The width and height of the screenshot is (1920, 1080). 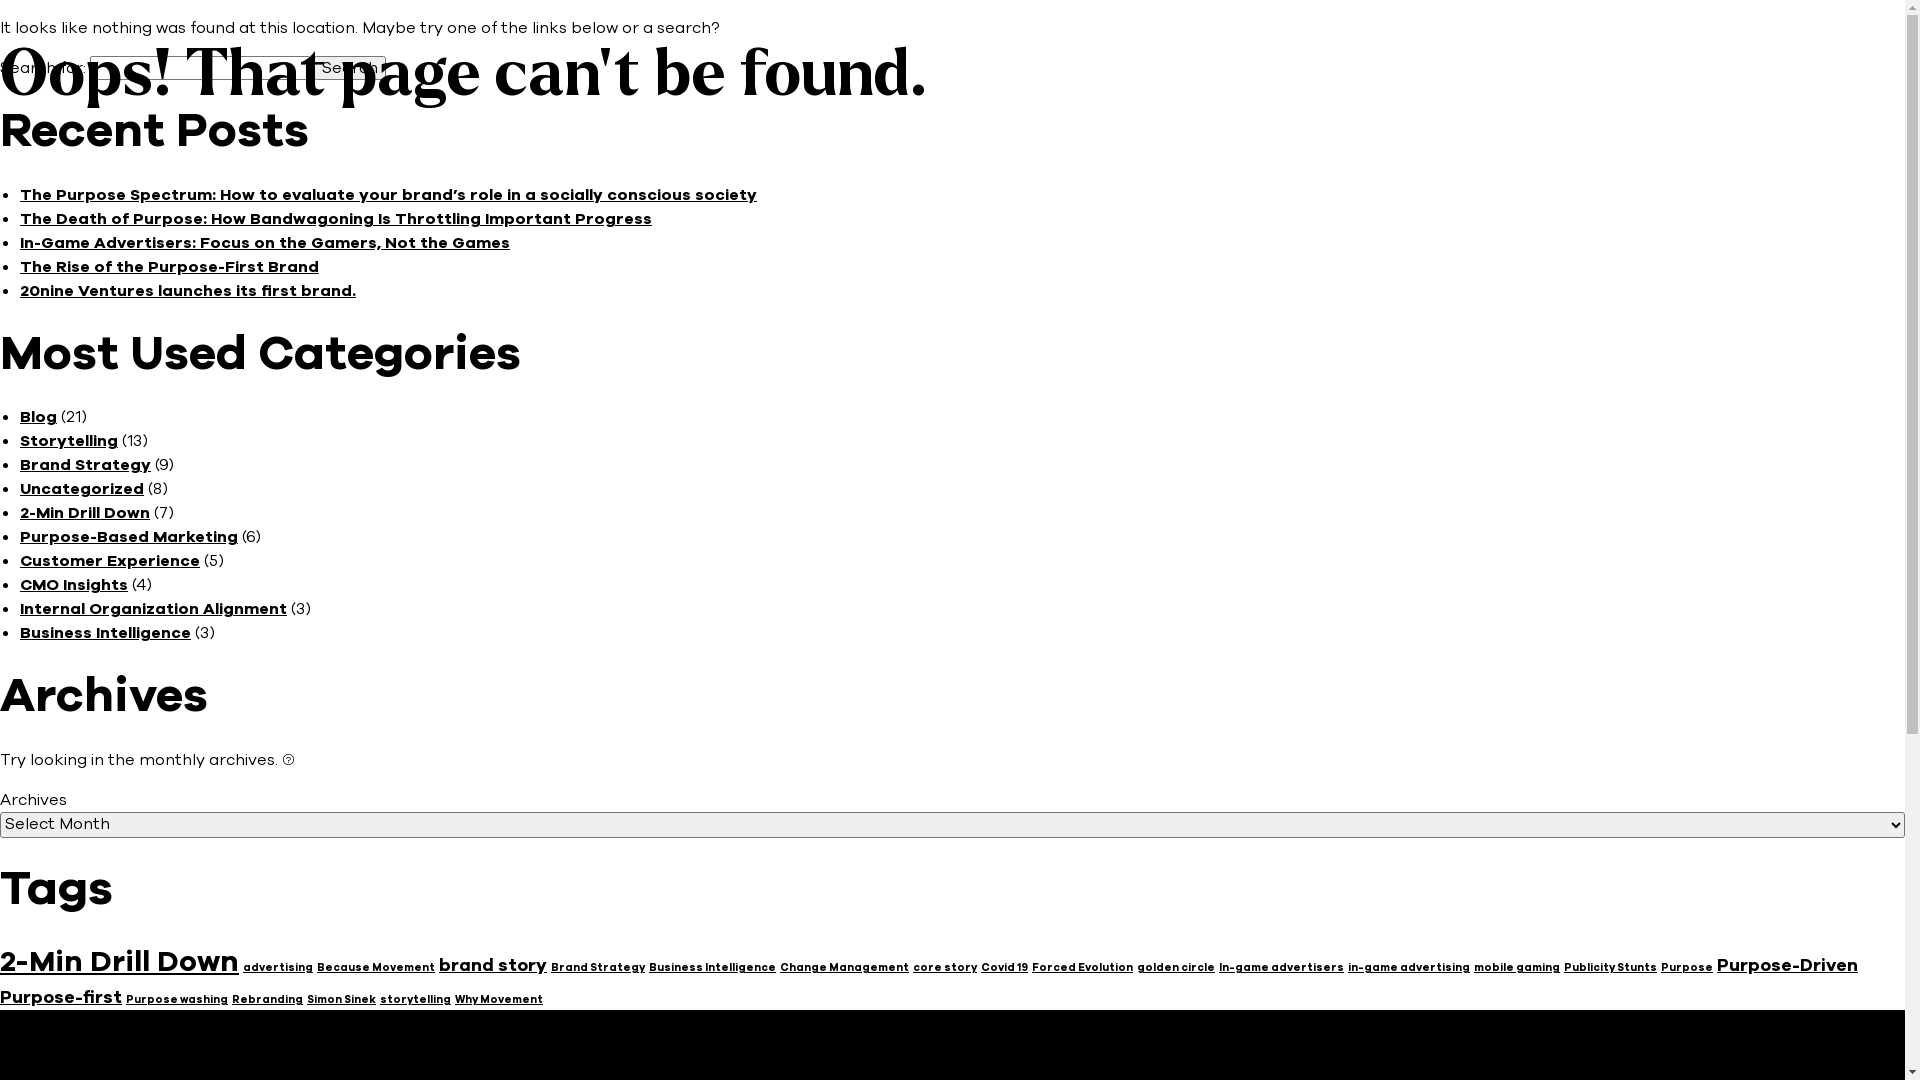 What do you see at coordinates (154, 609) in the screenshot?
I see `Internal Organization Alignment` at bounding box center [154, 609].